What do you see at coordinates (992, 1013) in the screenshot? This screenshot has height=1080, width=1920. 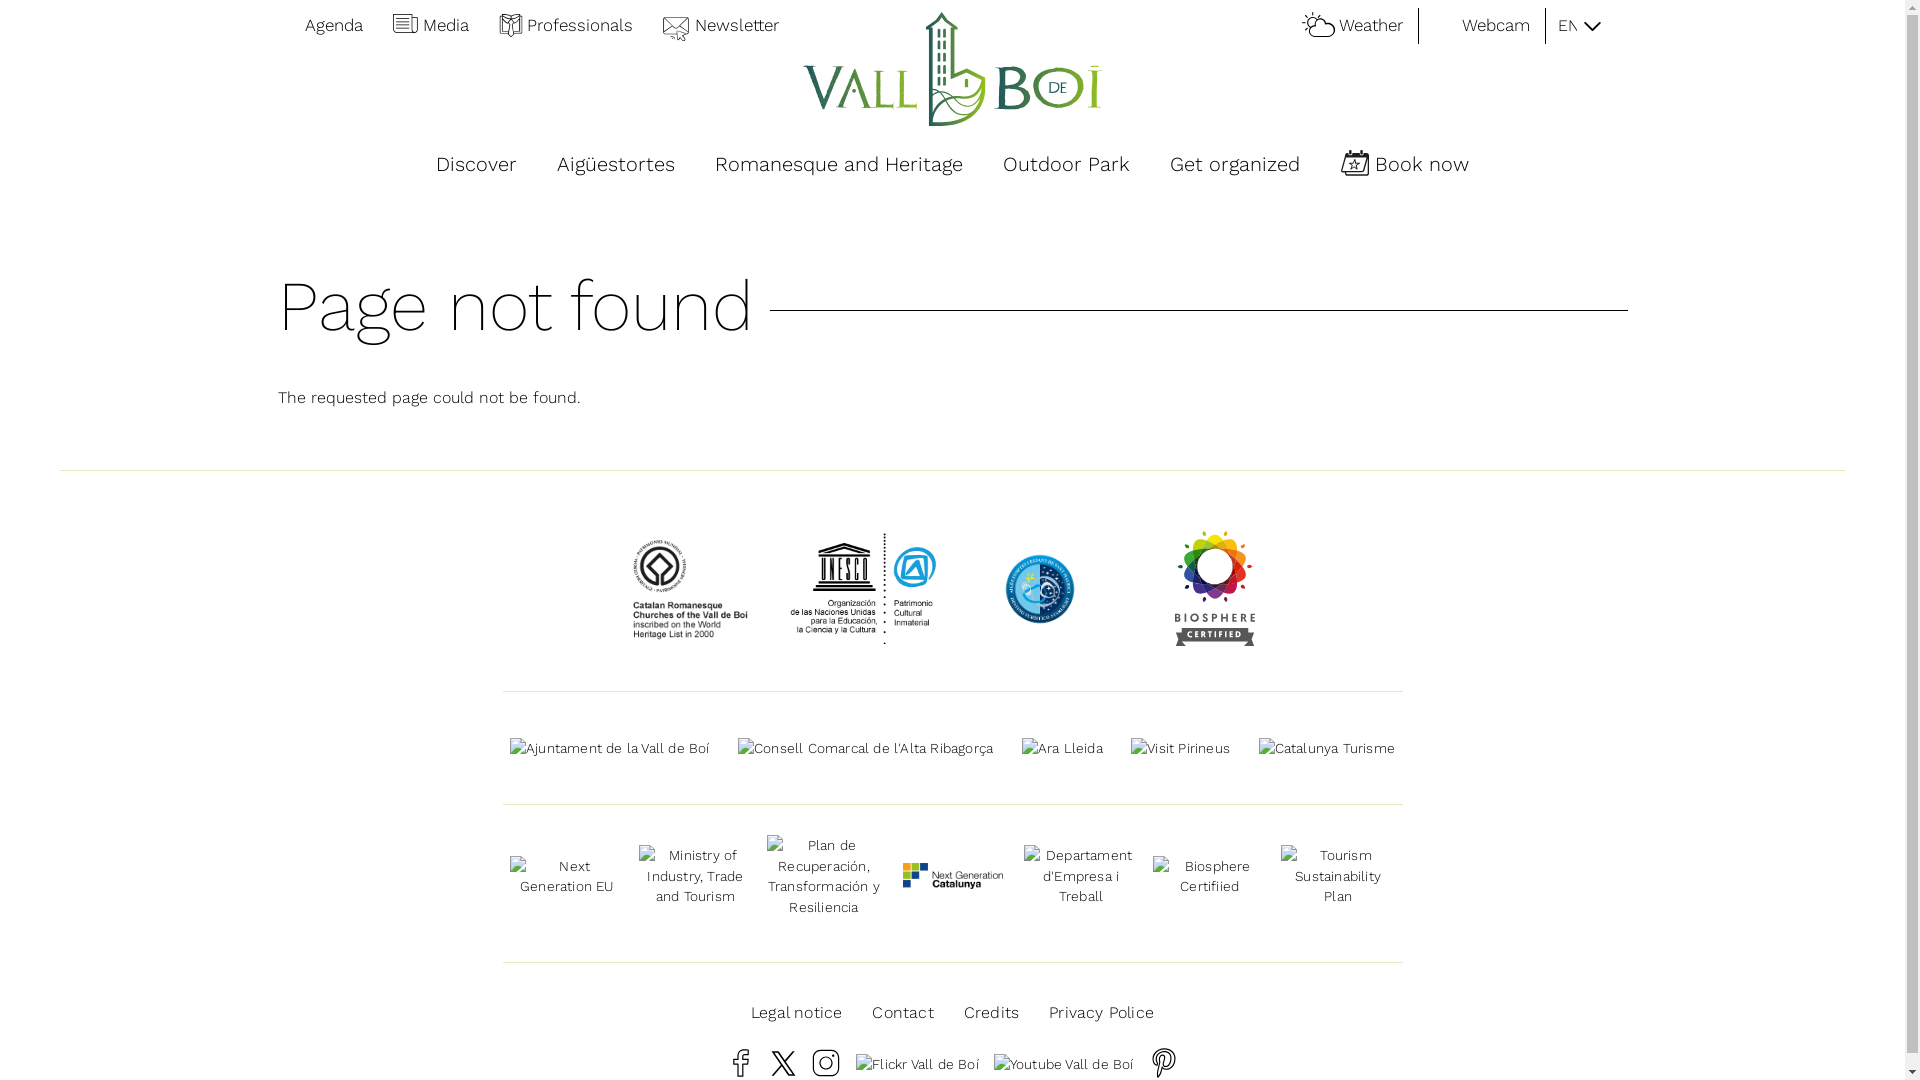 I see `Credits` at bounding box center [992, 1013].